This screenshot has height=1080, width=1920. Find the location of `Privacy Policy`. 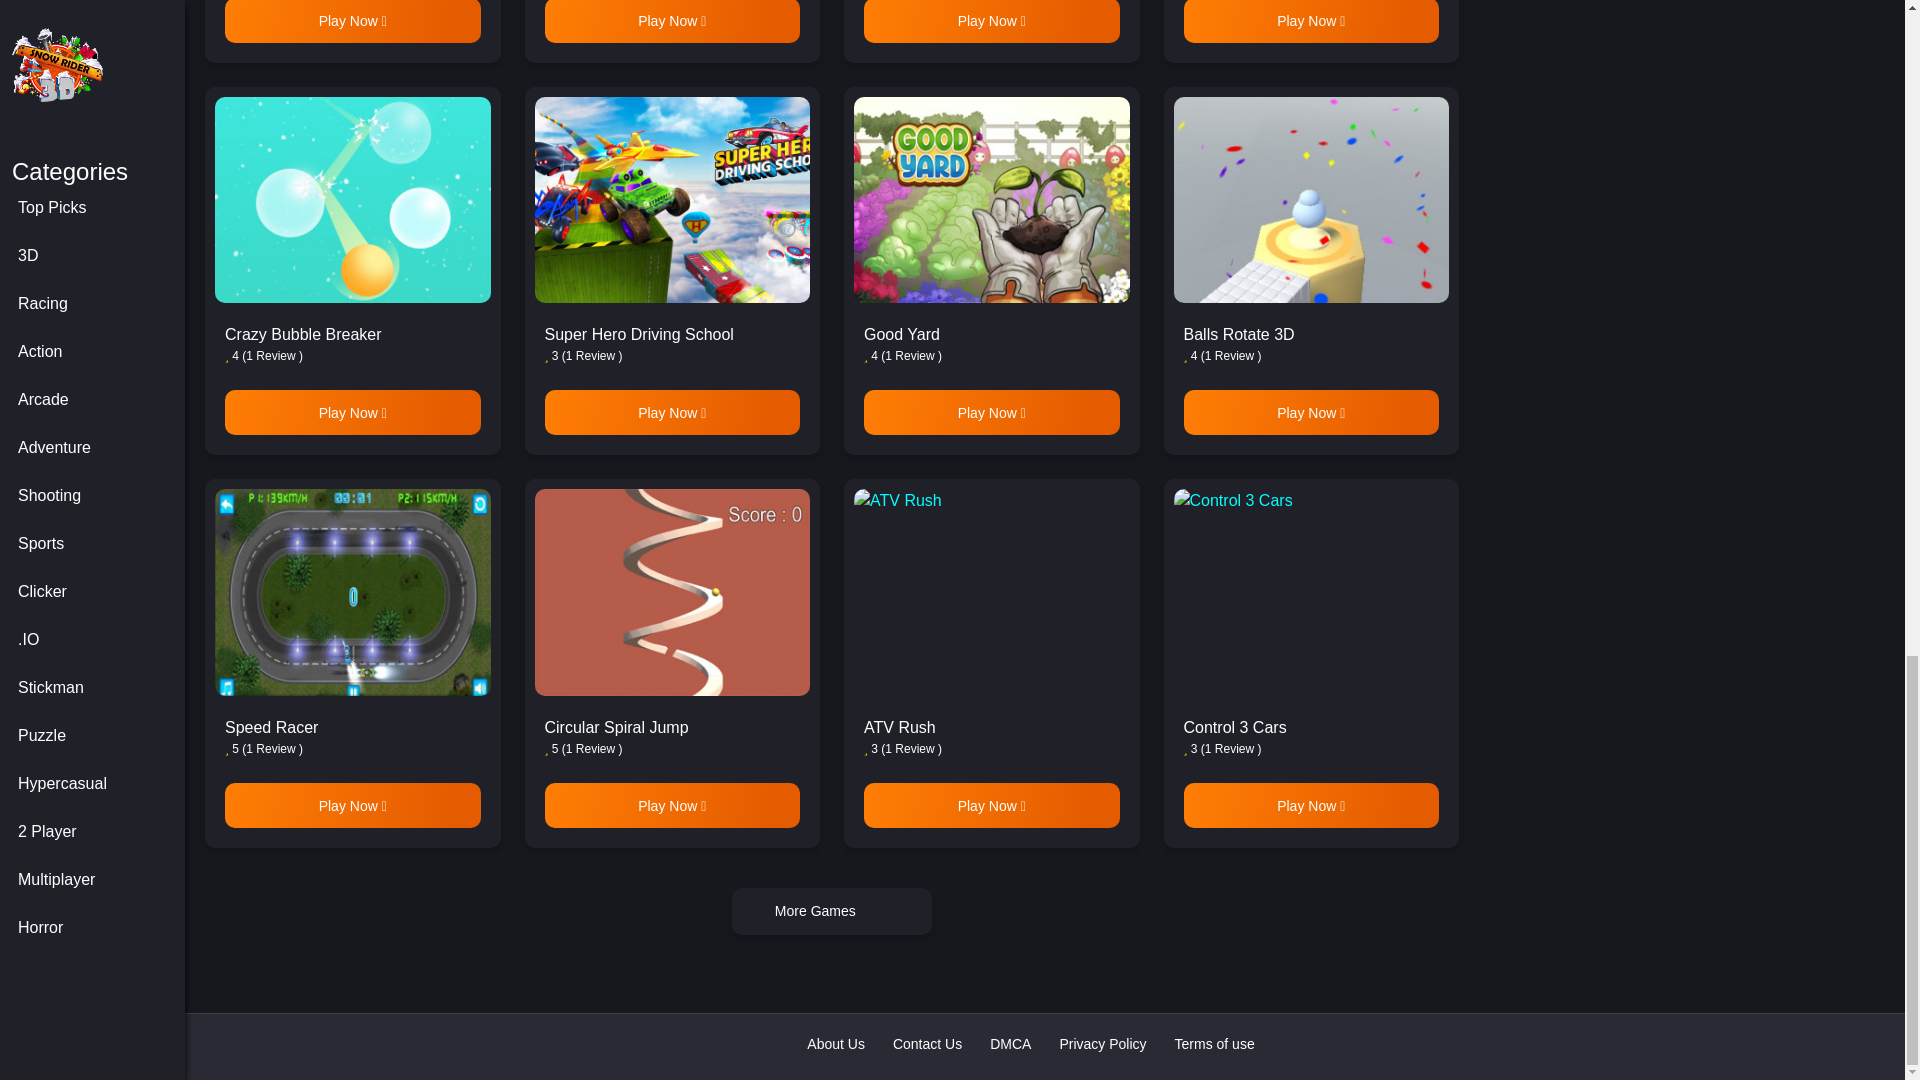

Privacy Policy is located at coordinates (1102, 1044).